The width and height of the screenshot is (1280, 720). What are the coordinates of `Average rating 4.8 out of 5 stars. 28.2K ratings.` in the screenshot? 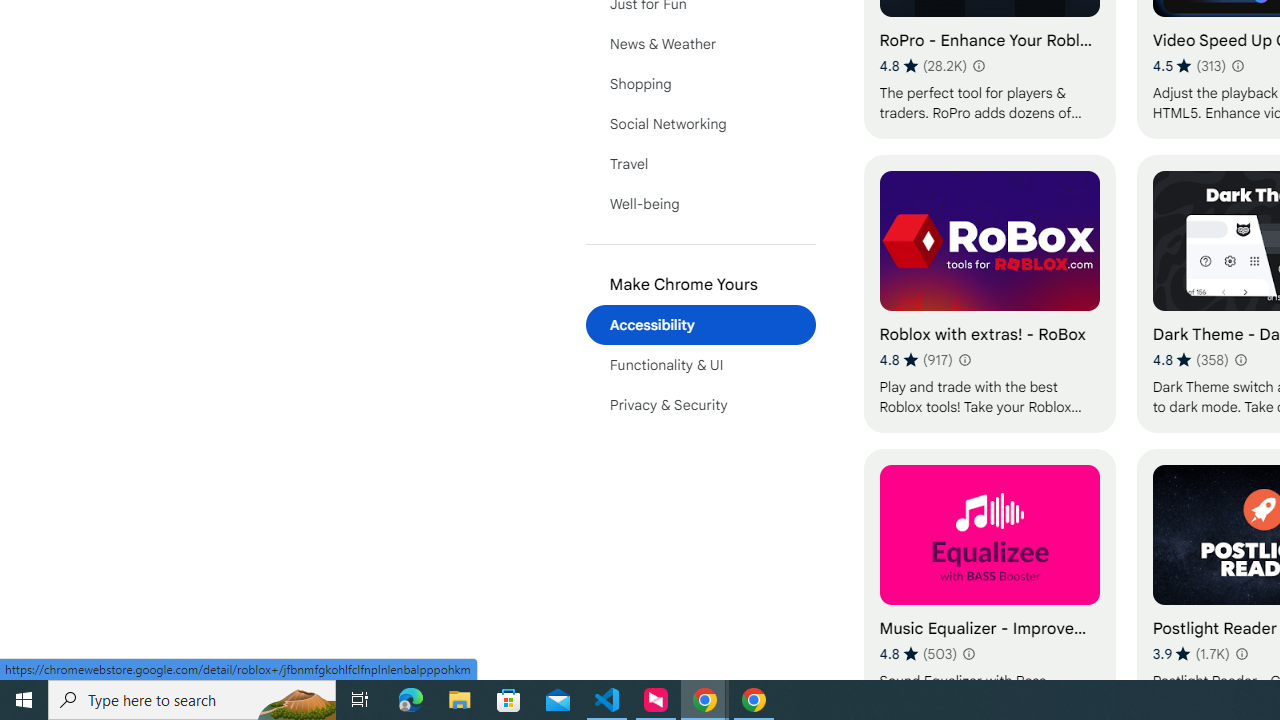 It's located at (923, 66).